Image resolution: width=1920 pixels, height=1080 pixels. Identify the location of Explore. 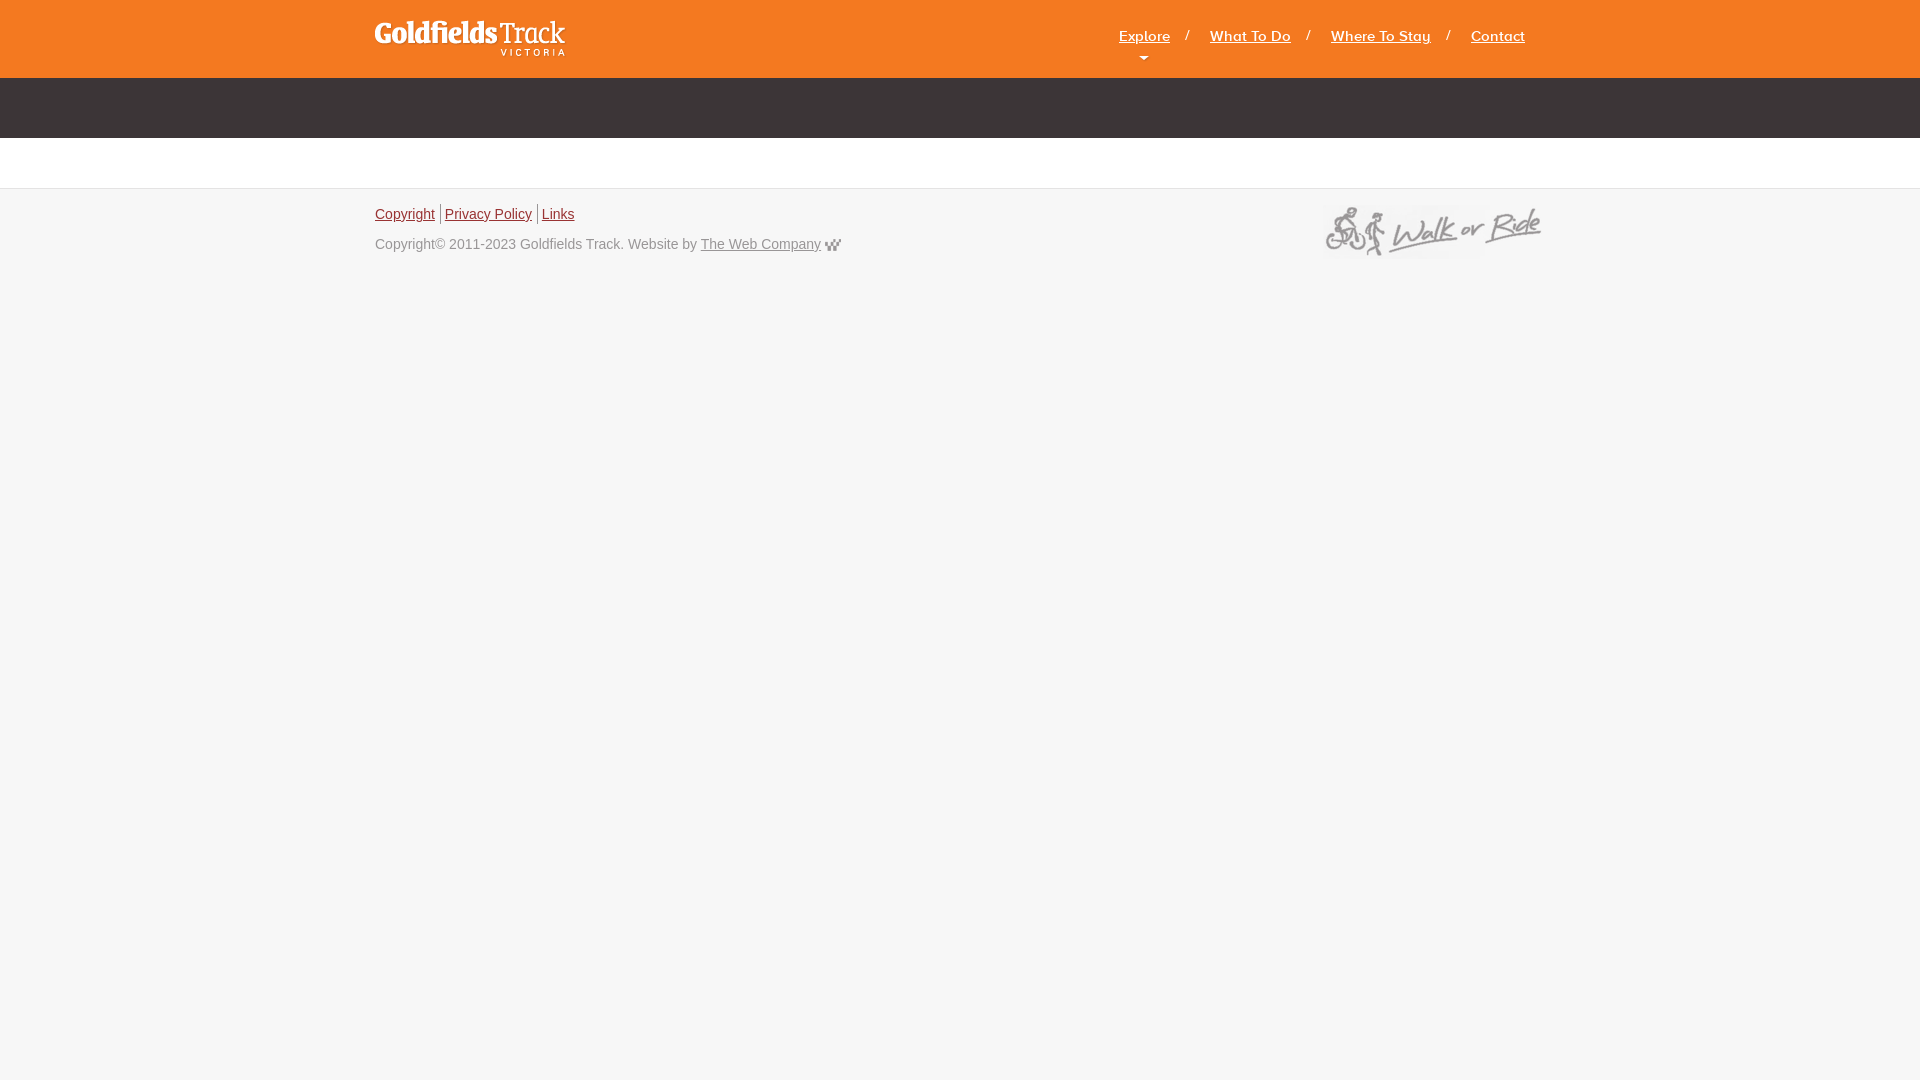
(1144, 36).